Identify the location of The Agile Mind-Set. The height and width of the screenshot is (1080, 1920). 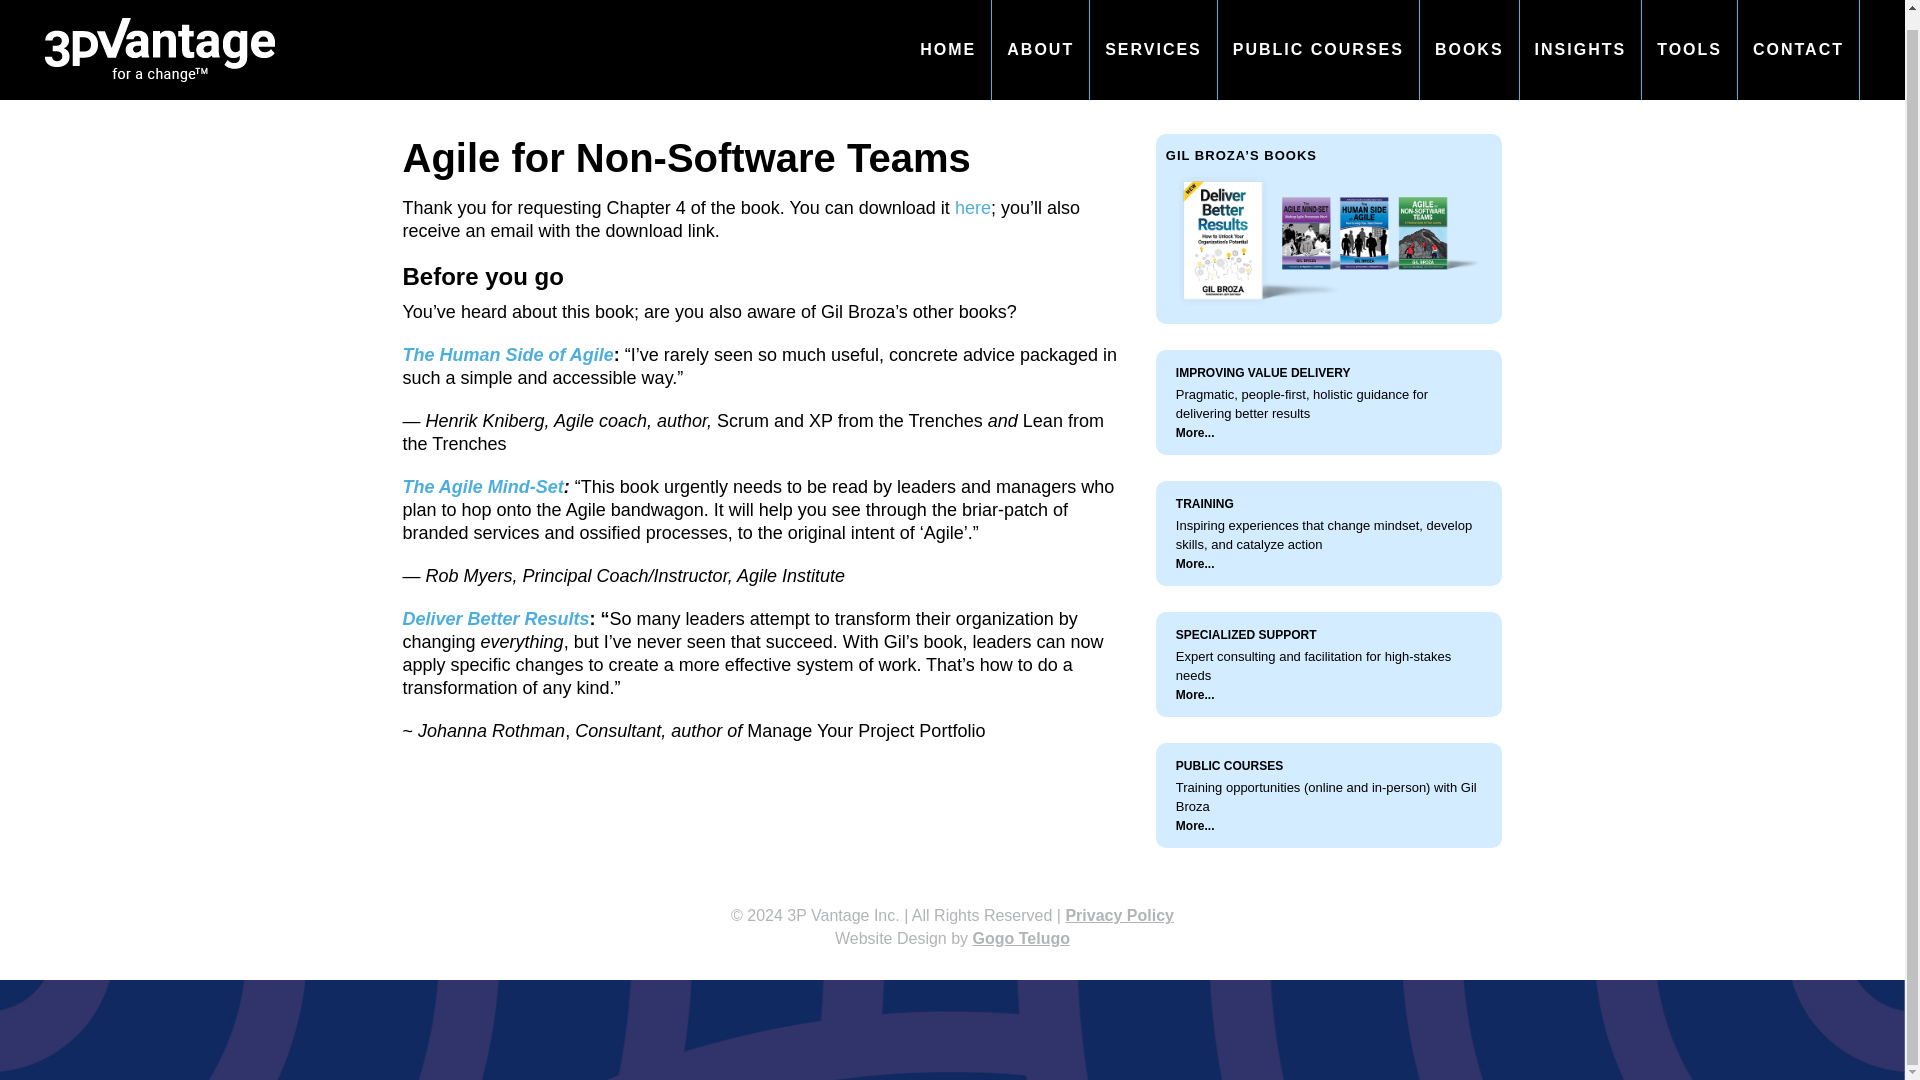
(482, 486).